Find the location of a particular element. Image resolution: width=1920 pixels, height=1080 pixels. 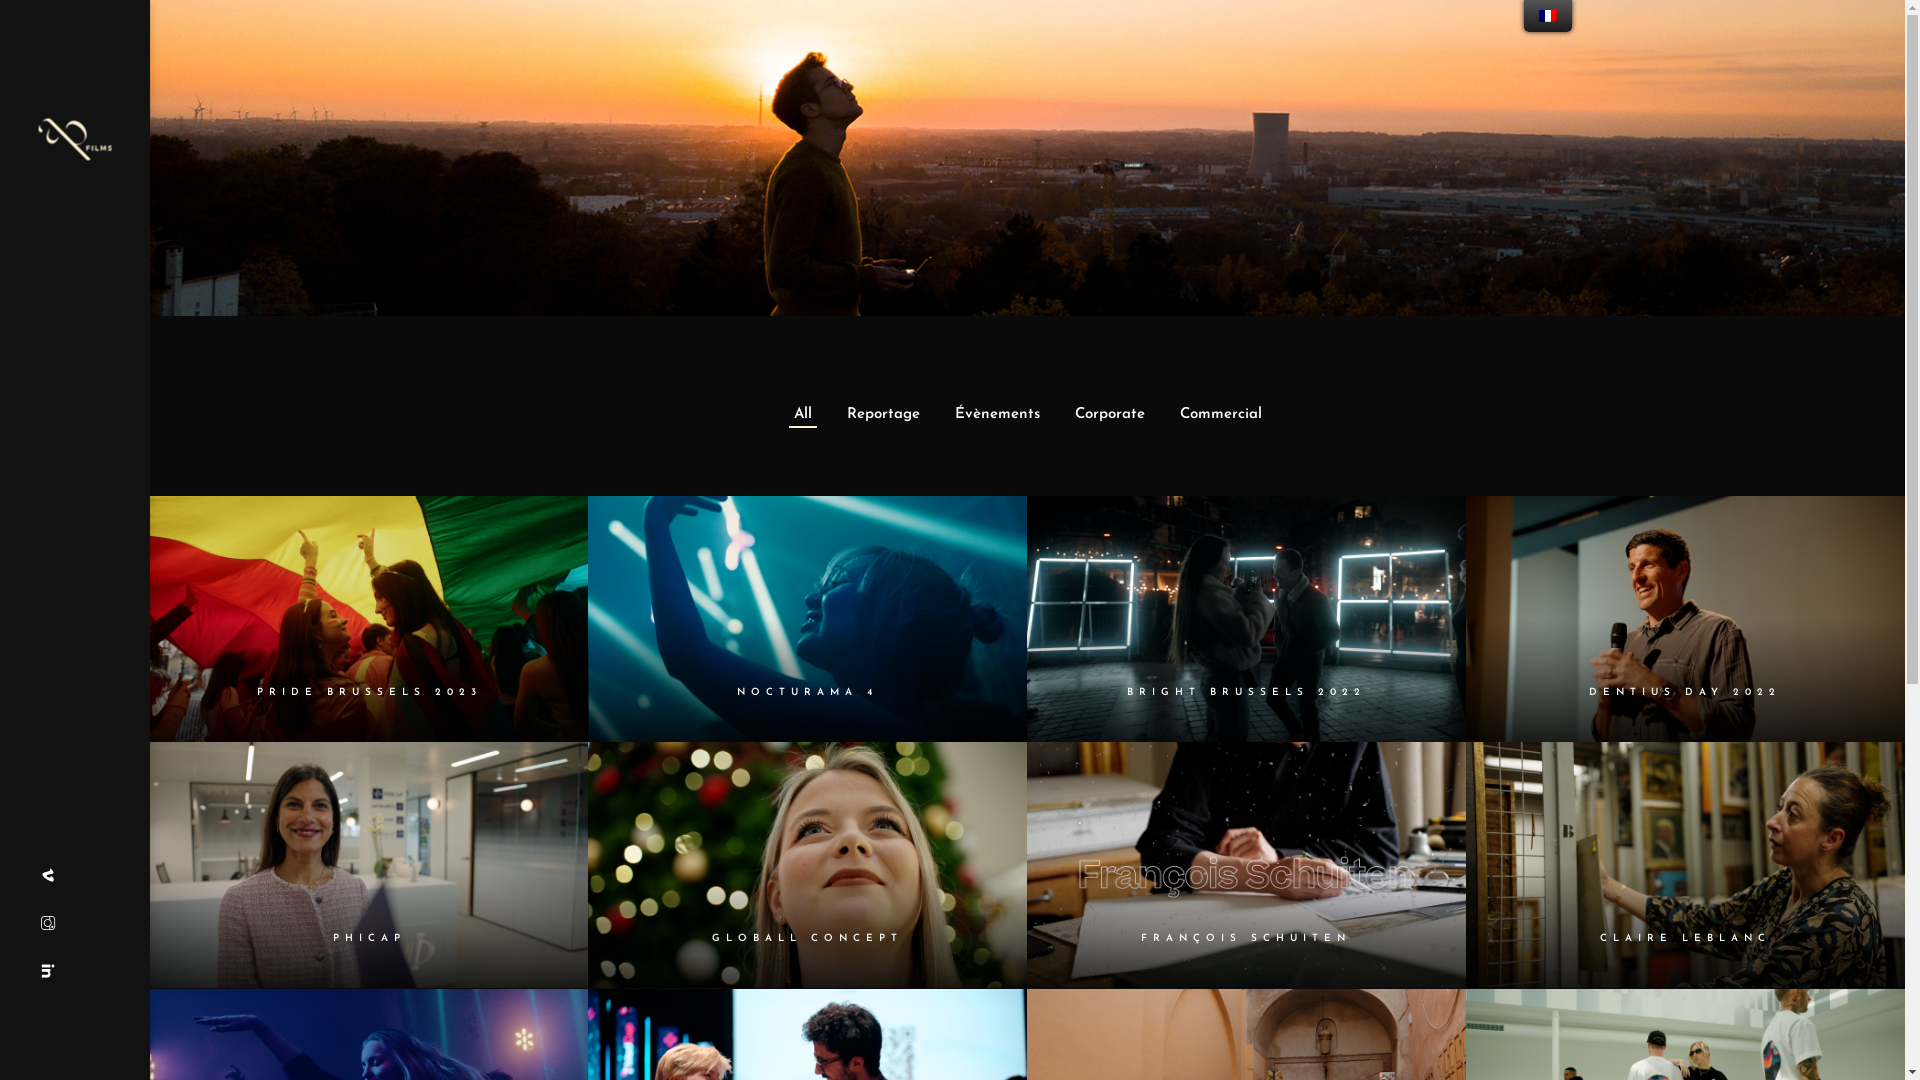

PHICAP is located at coordinates (370, 938).